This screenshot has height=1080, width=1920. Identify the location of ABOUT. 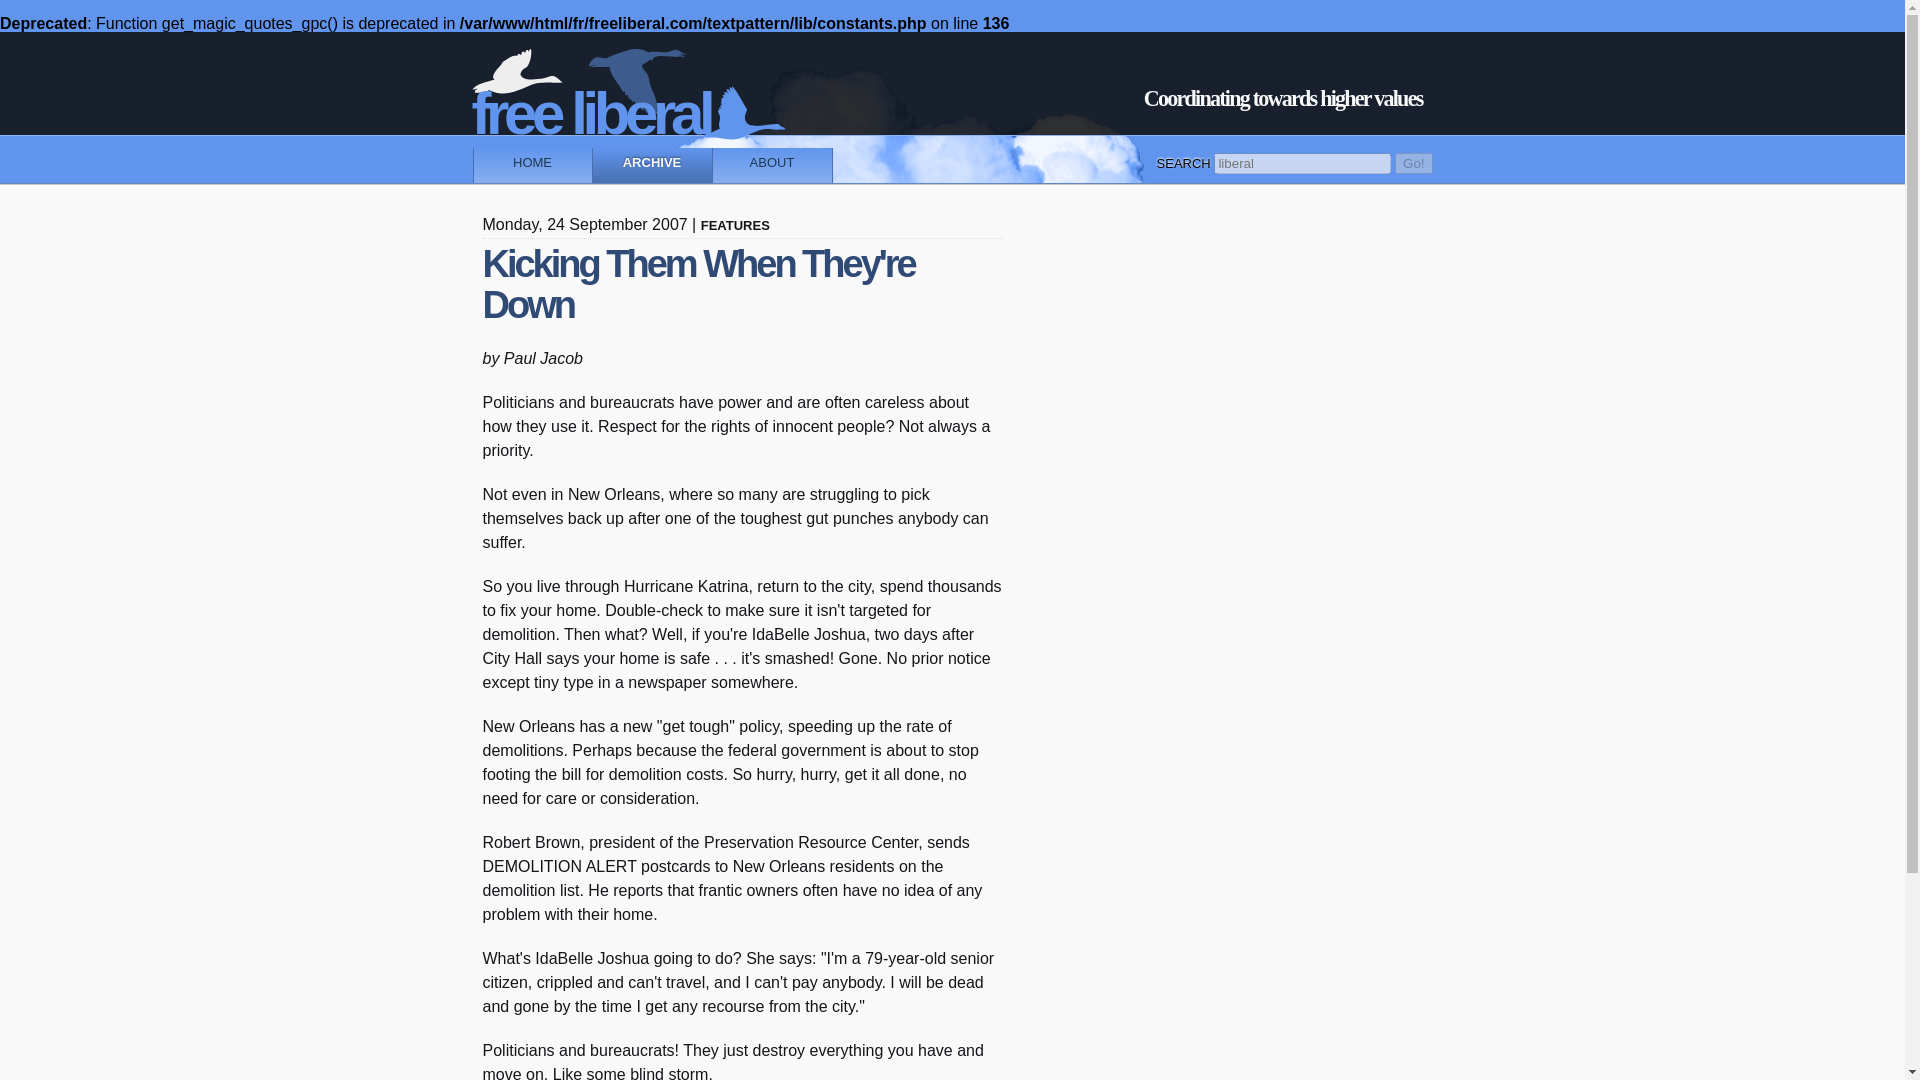
(772, 164).